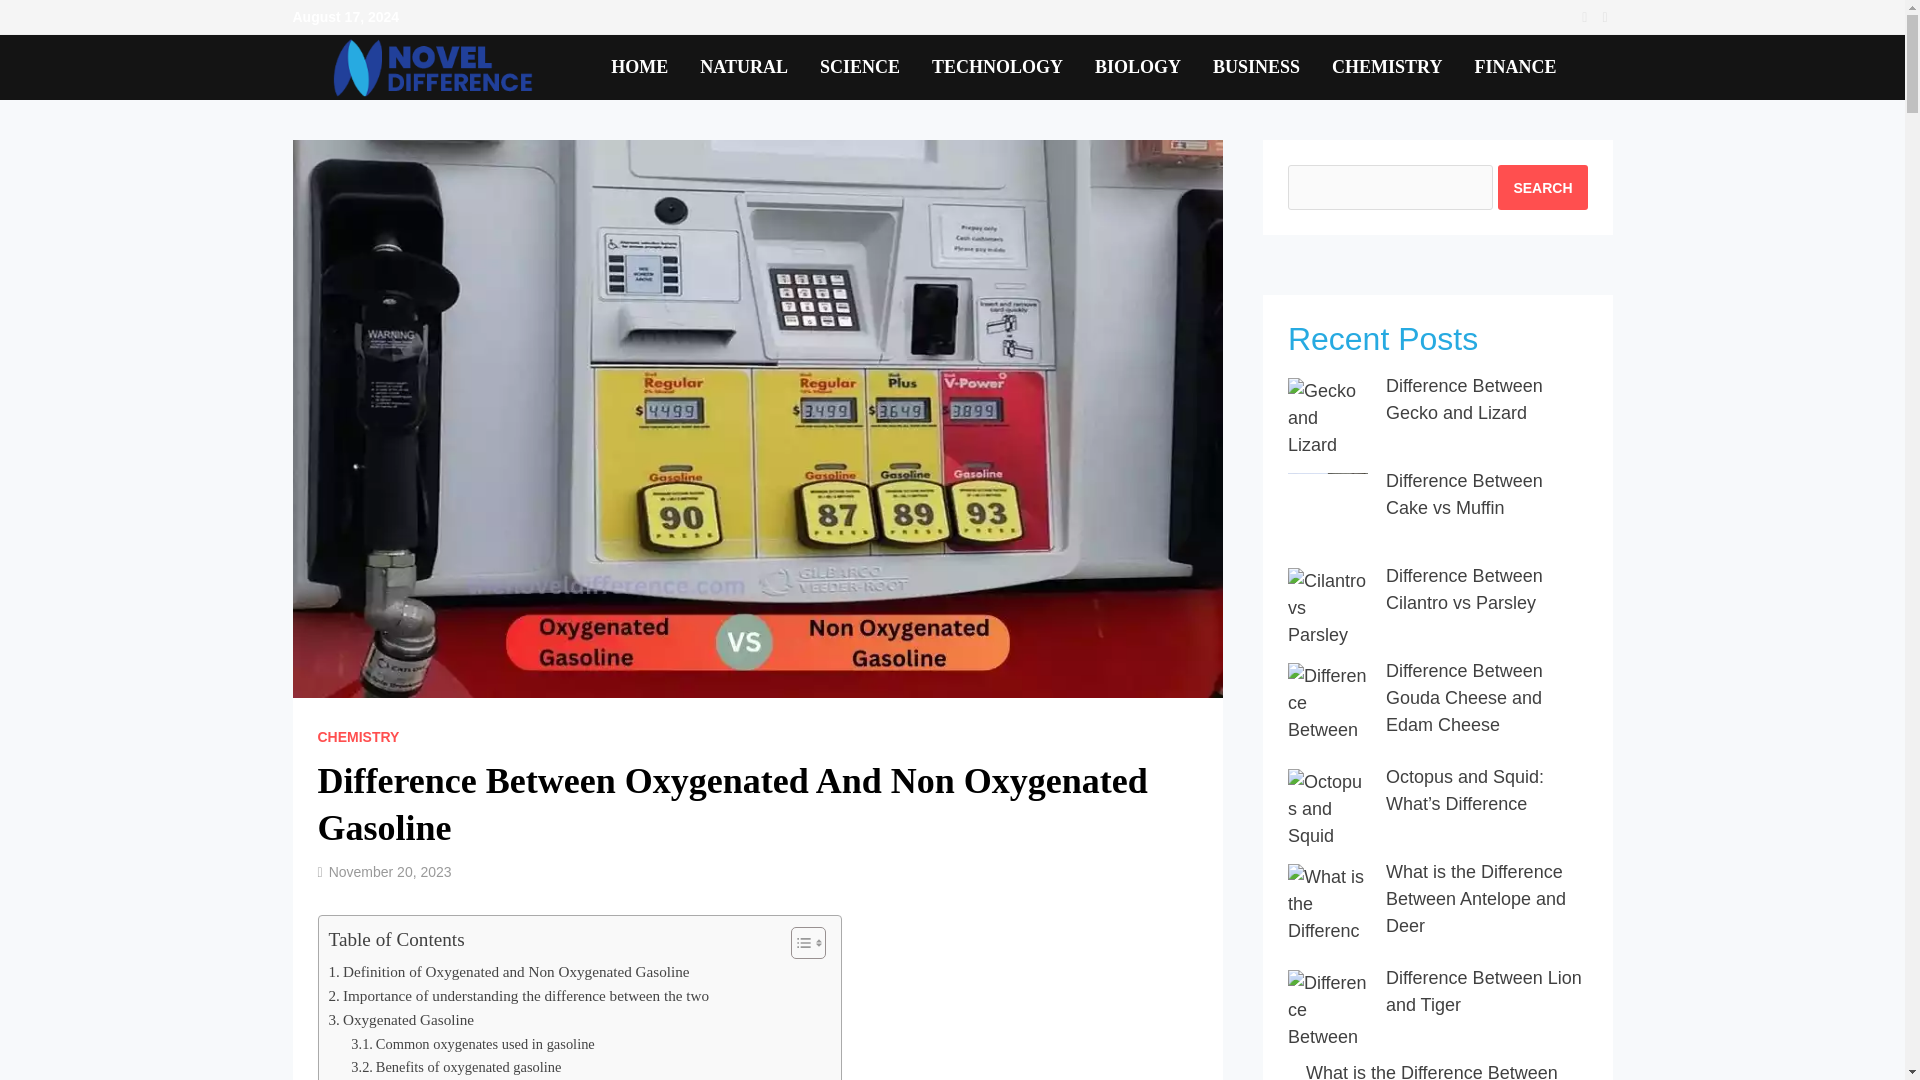 The image size is (1920, 1080). Describe the element at coordinates (456, 1067) in the screenshot. I see `Benefits of oxygenated gasoline` at that location.